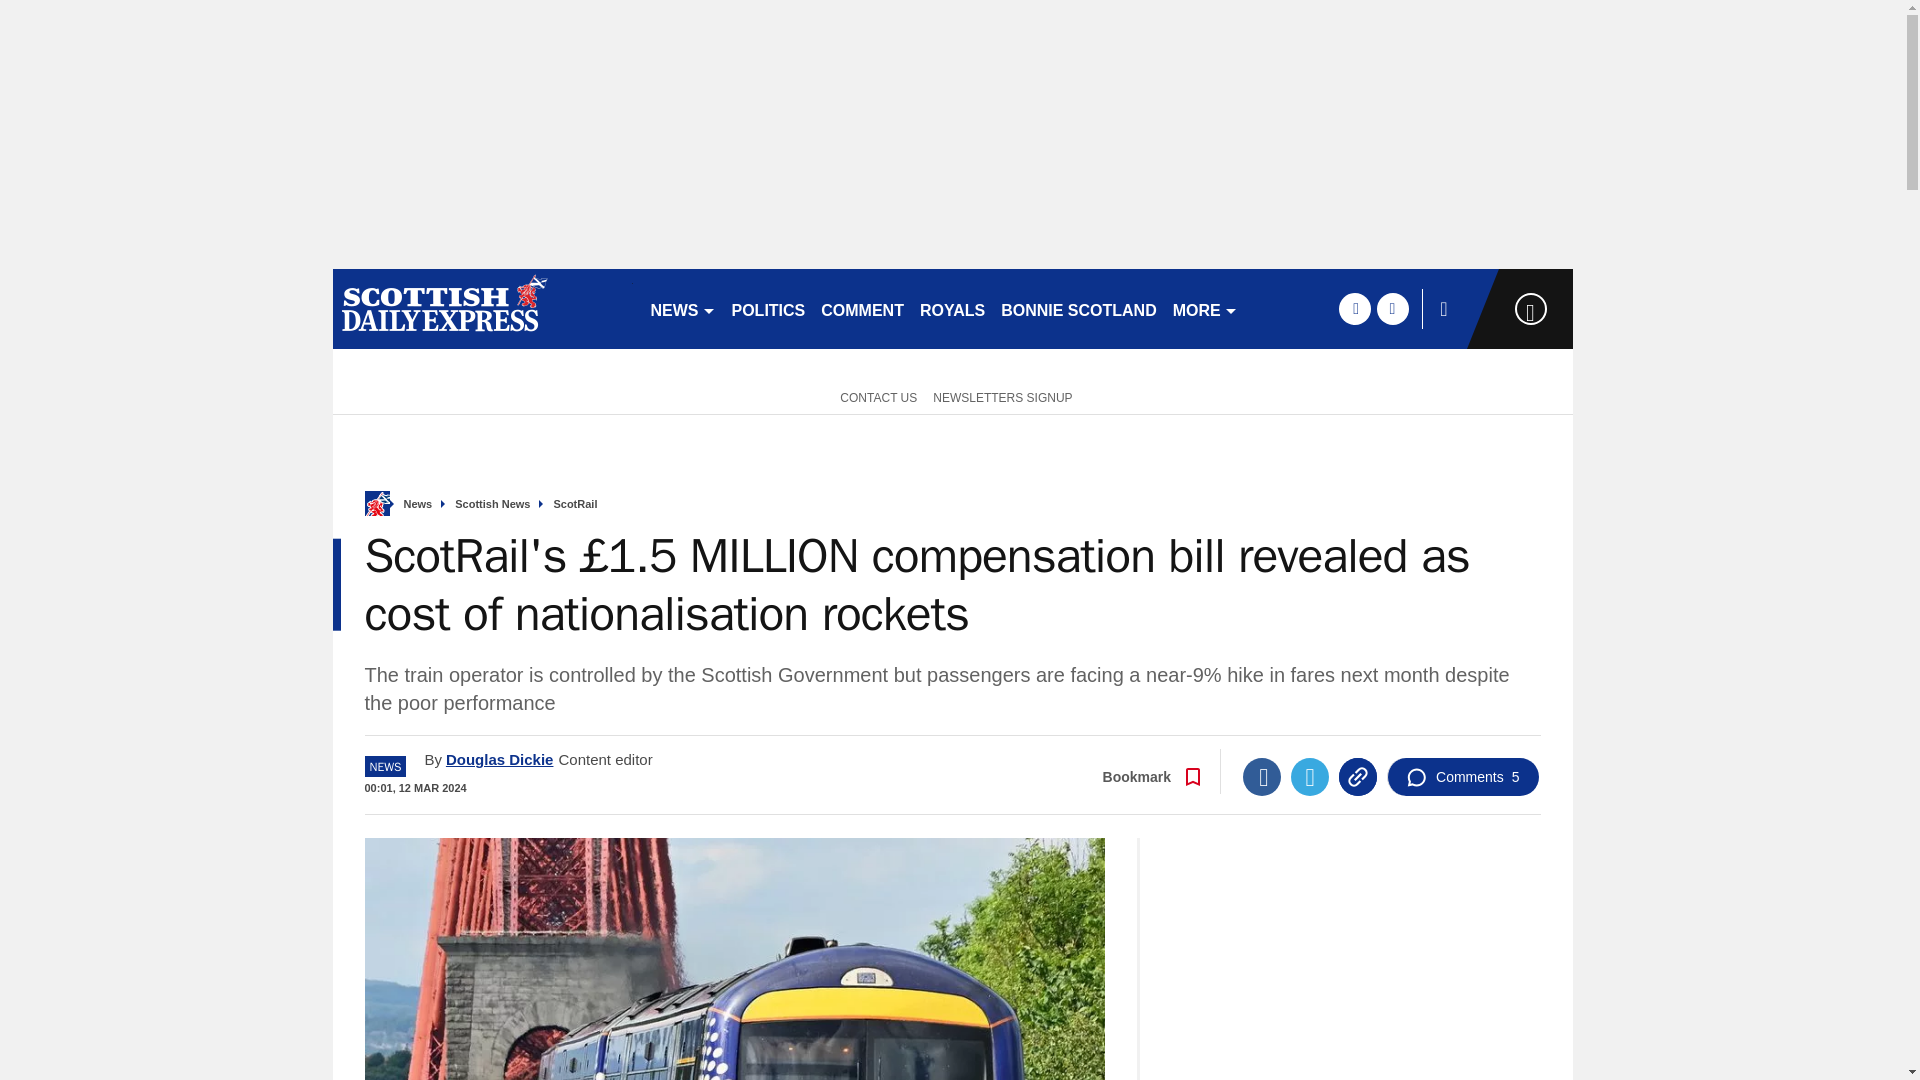 This screenshot has width=1920, height=1080. Describe the element at coordinates (1206, 308) in the screenshot. I see `MORE` at that location.